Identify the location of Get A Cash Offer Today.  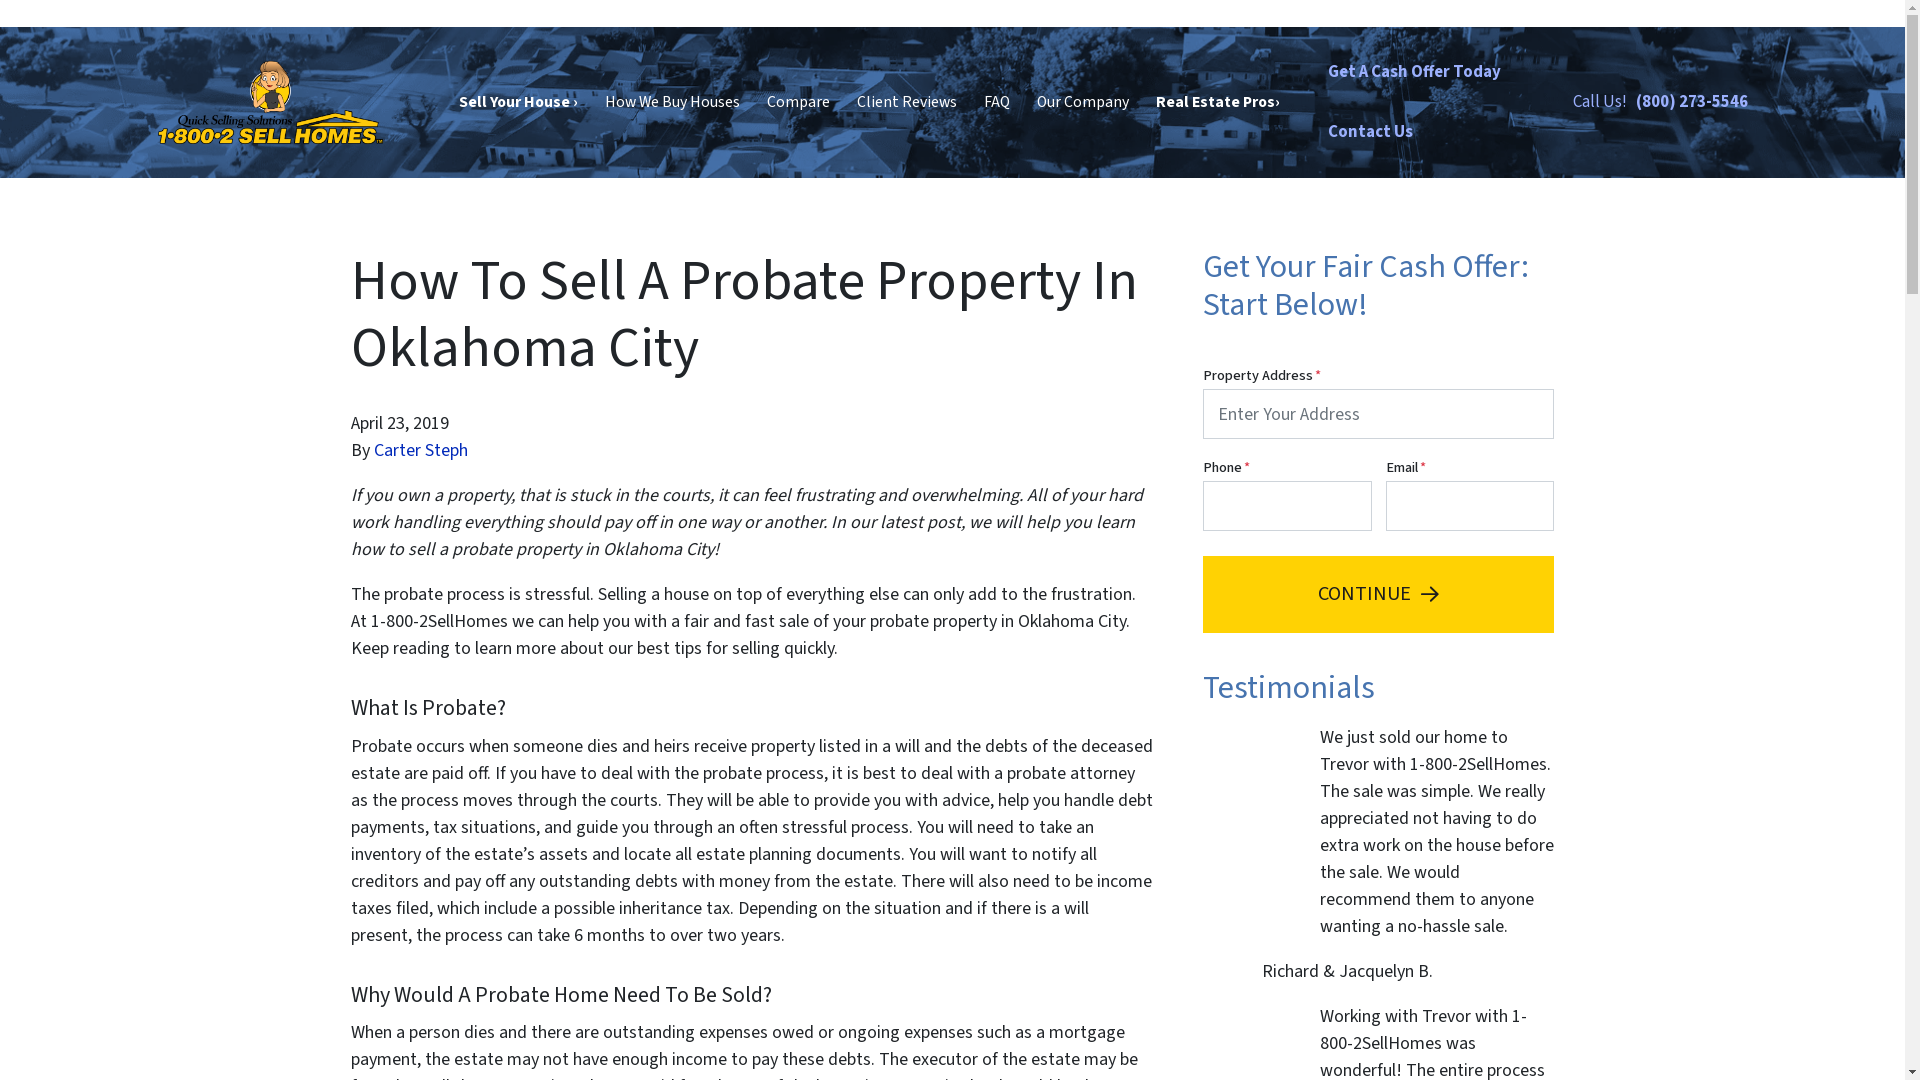
(1414, 73).